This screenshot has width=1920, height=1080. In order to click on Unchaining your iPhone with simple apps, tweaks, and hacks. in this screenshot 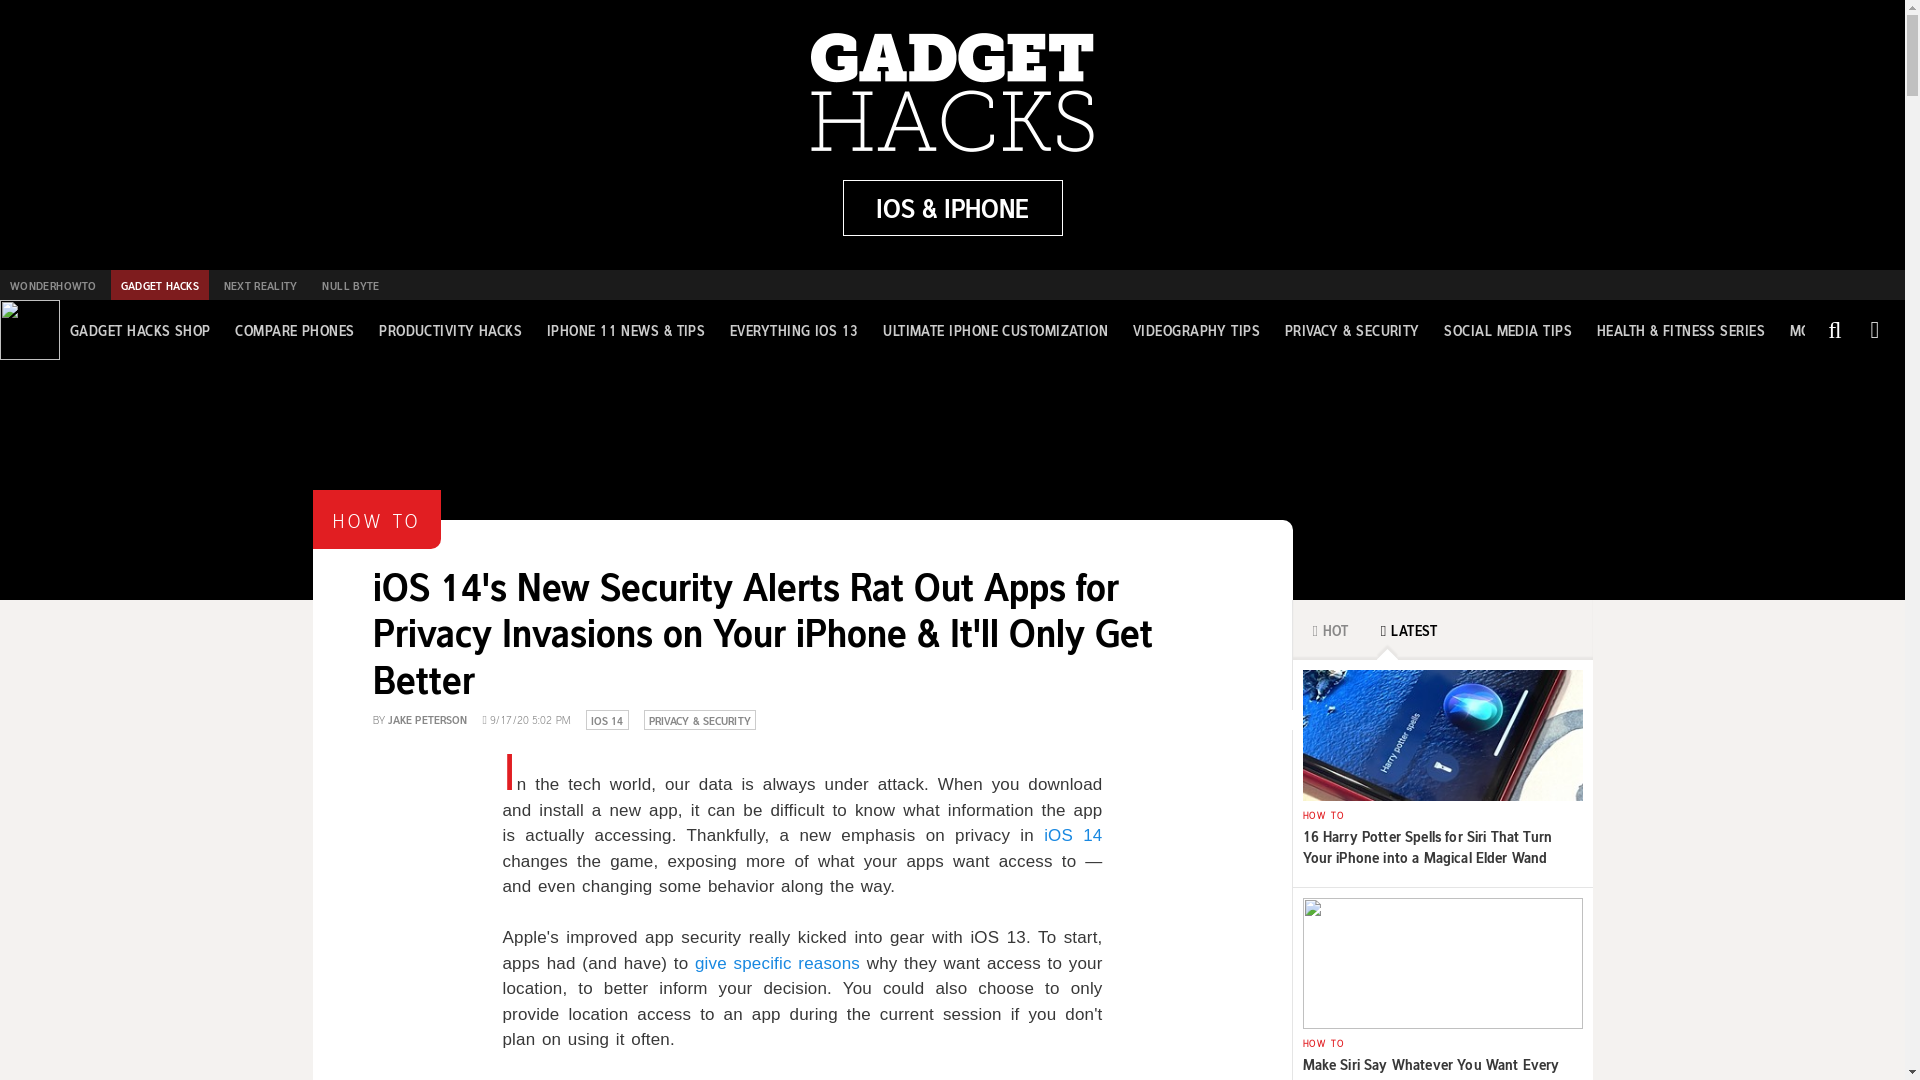, I will do `click(952, 208)`.